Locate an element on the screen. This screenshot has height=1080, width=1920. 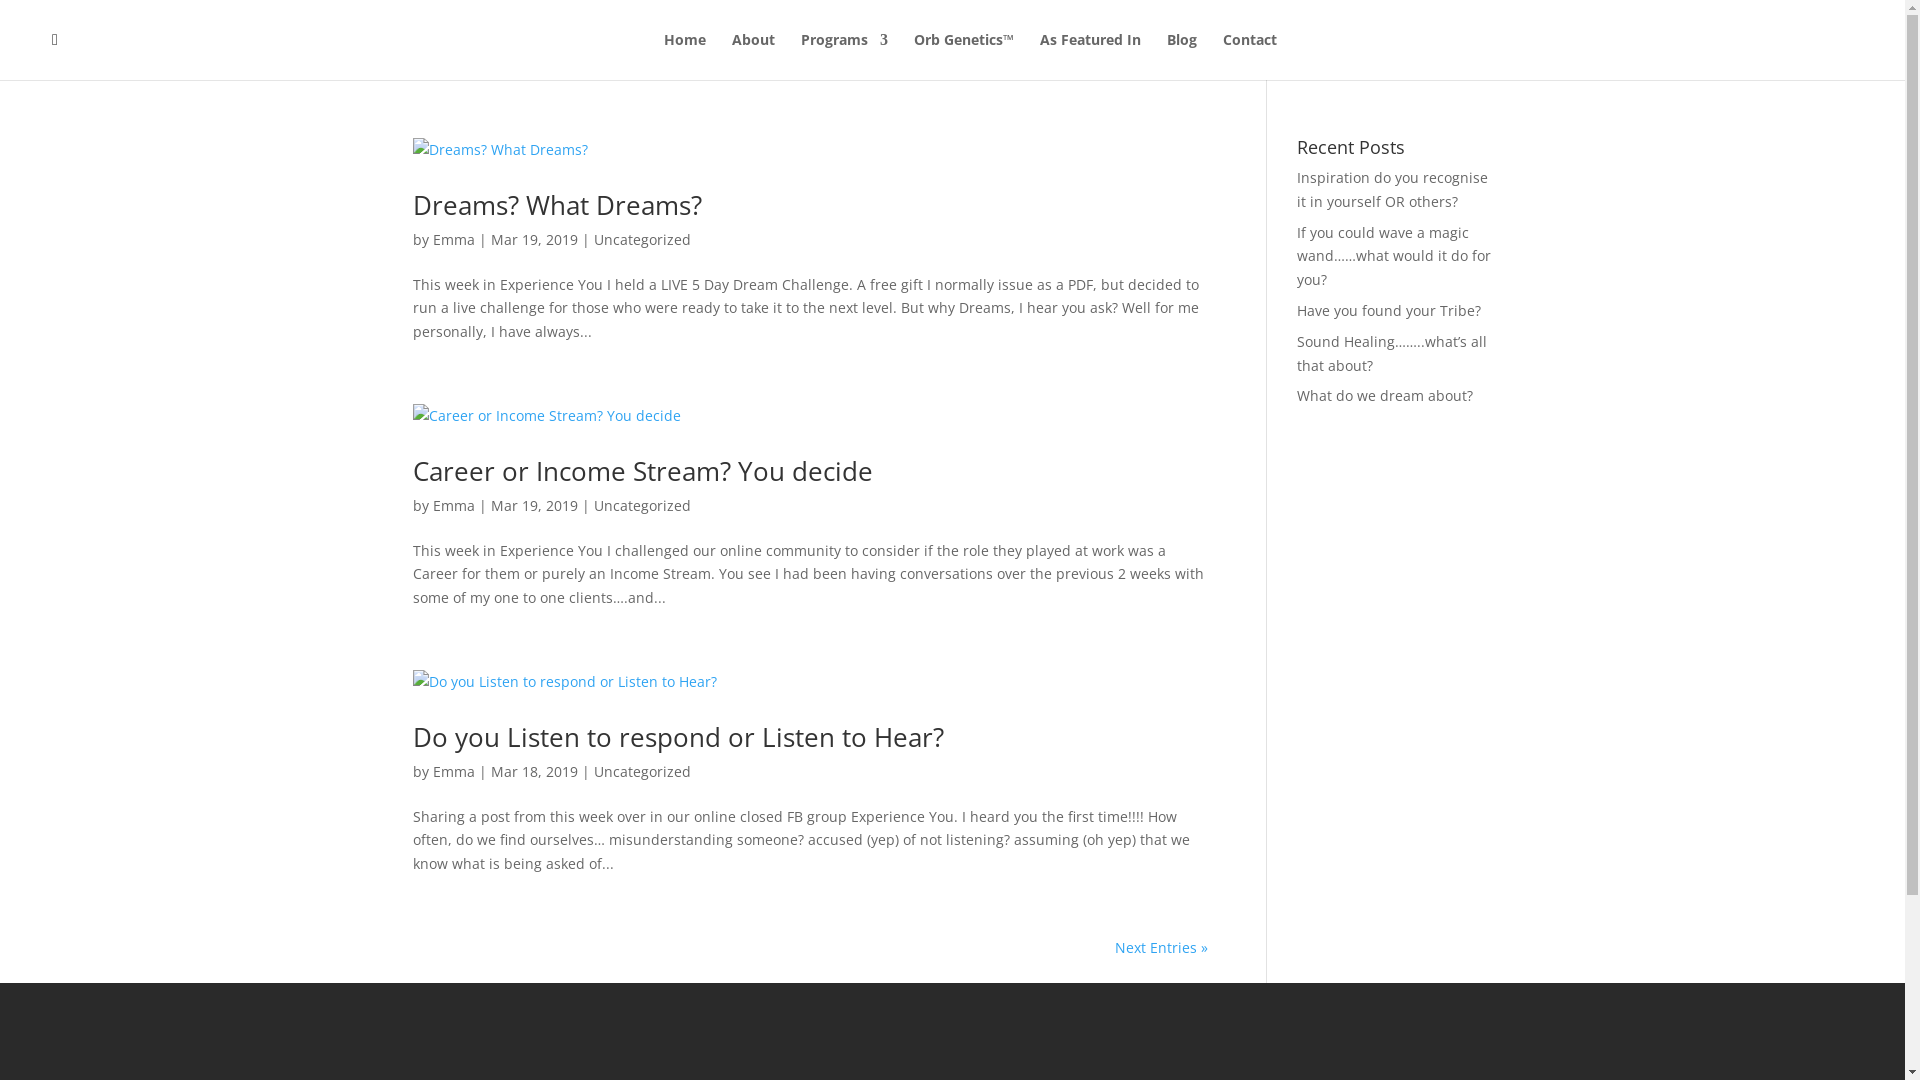
Programs is located at coordinates (844, 56).